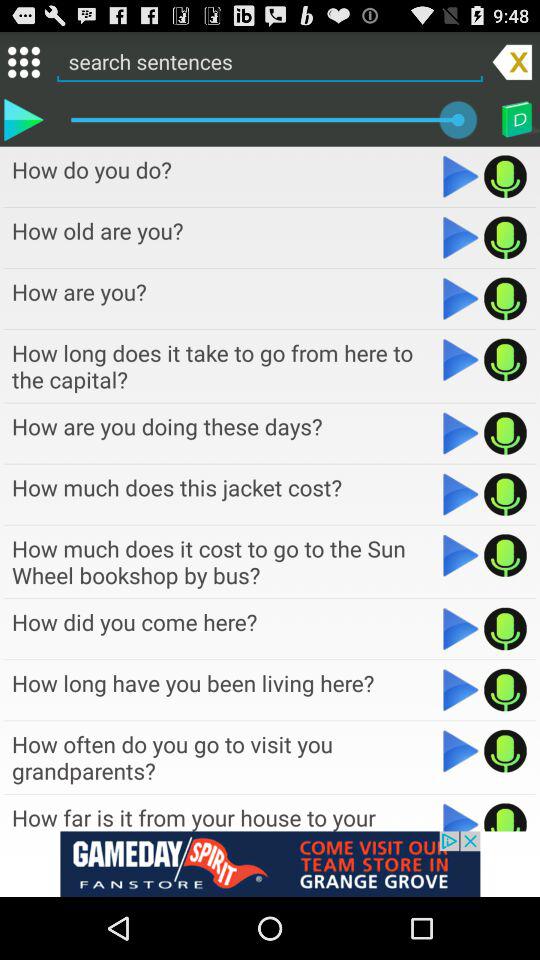  I want to click on play button, so click(460, 176).